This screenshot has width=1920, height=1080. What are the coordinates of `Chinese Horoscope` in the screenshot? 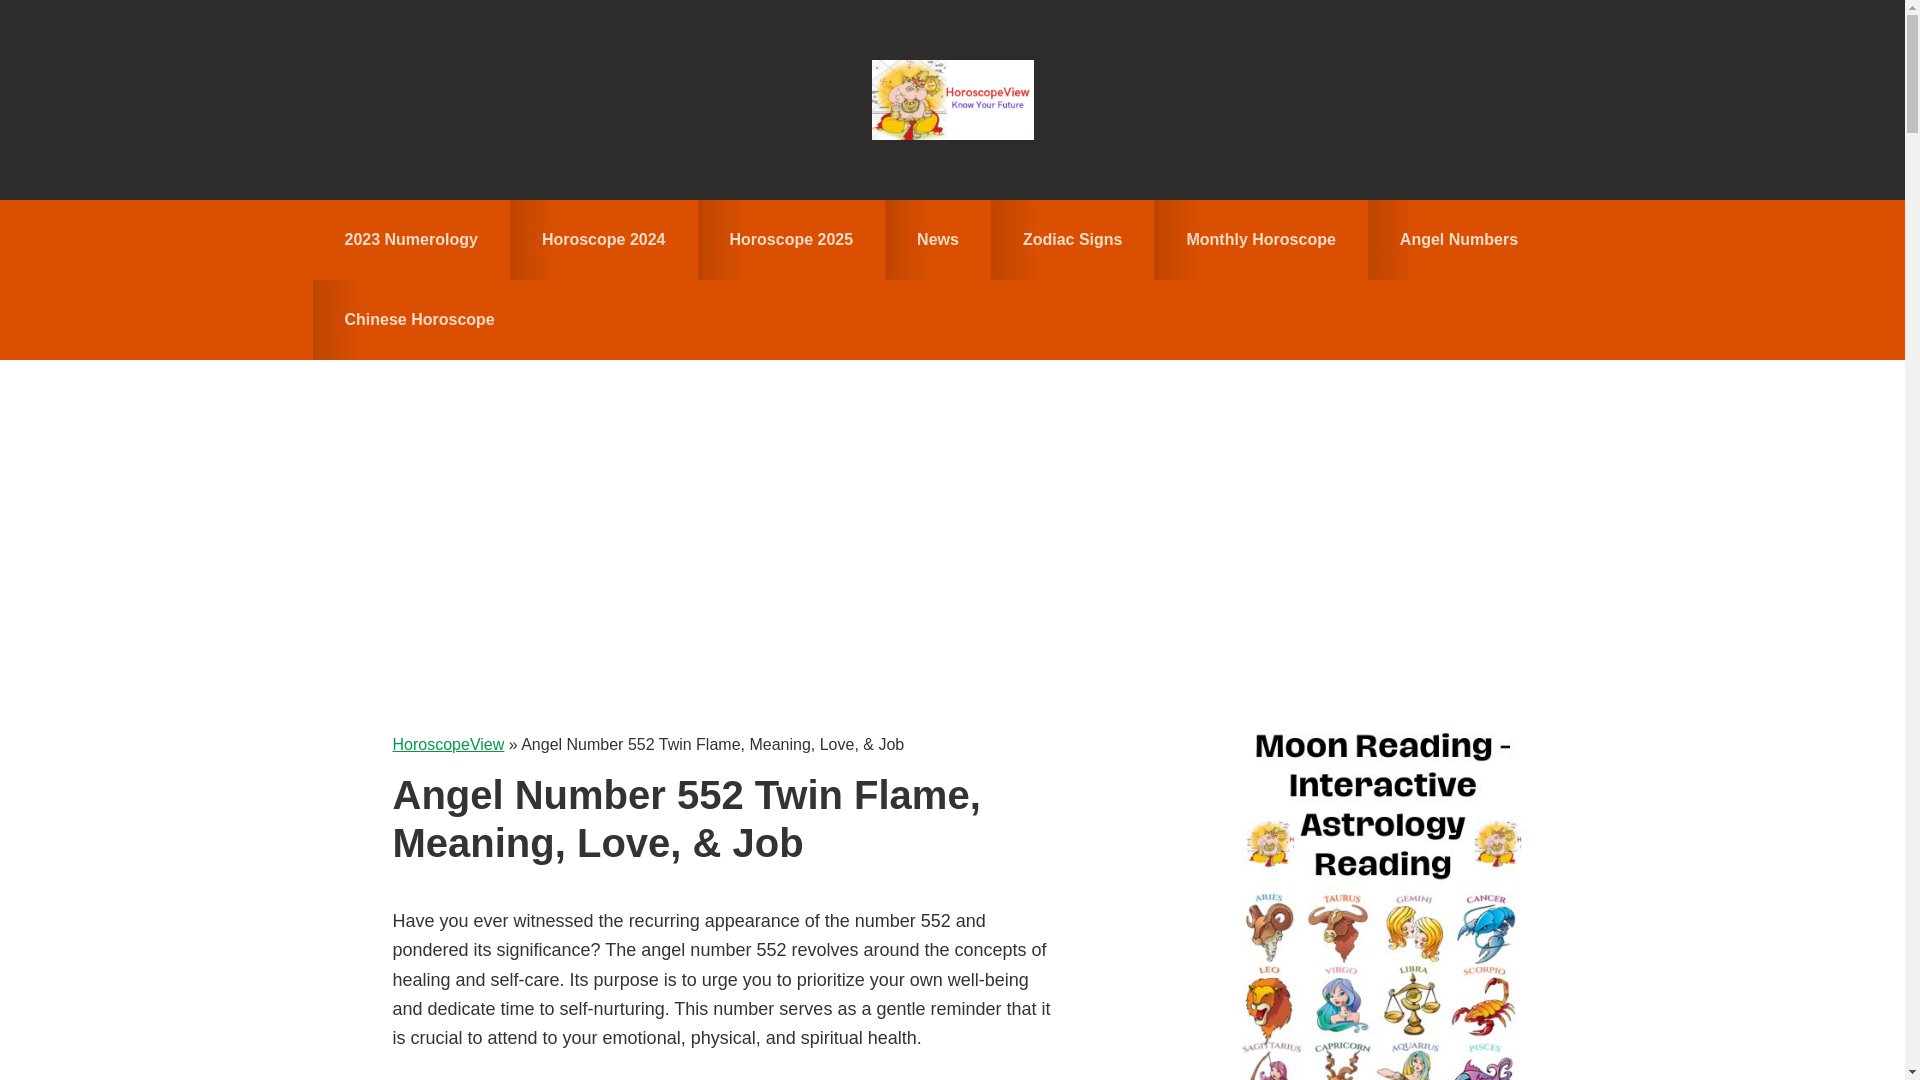 It's located at (418, 319).